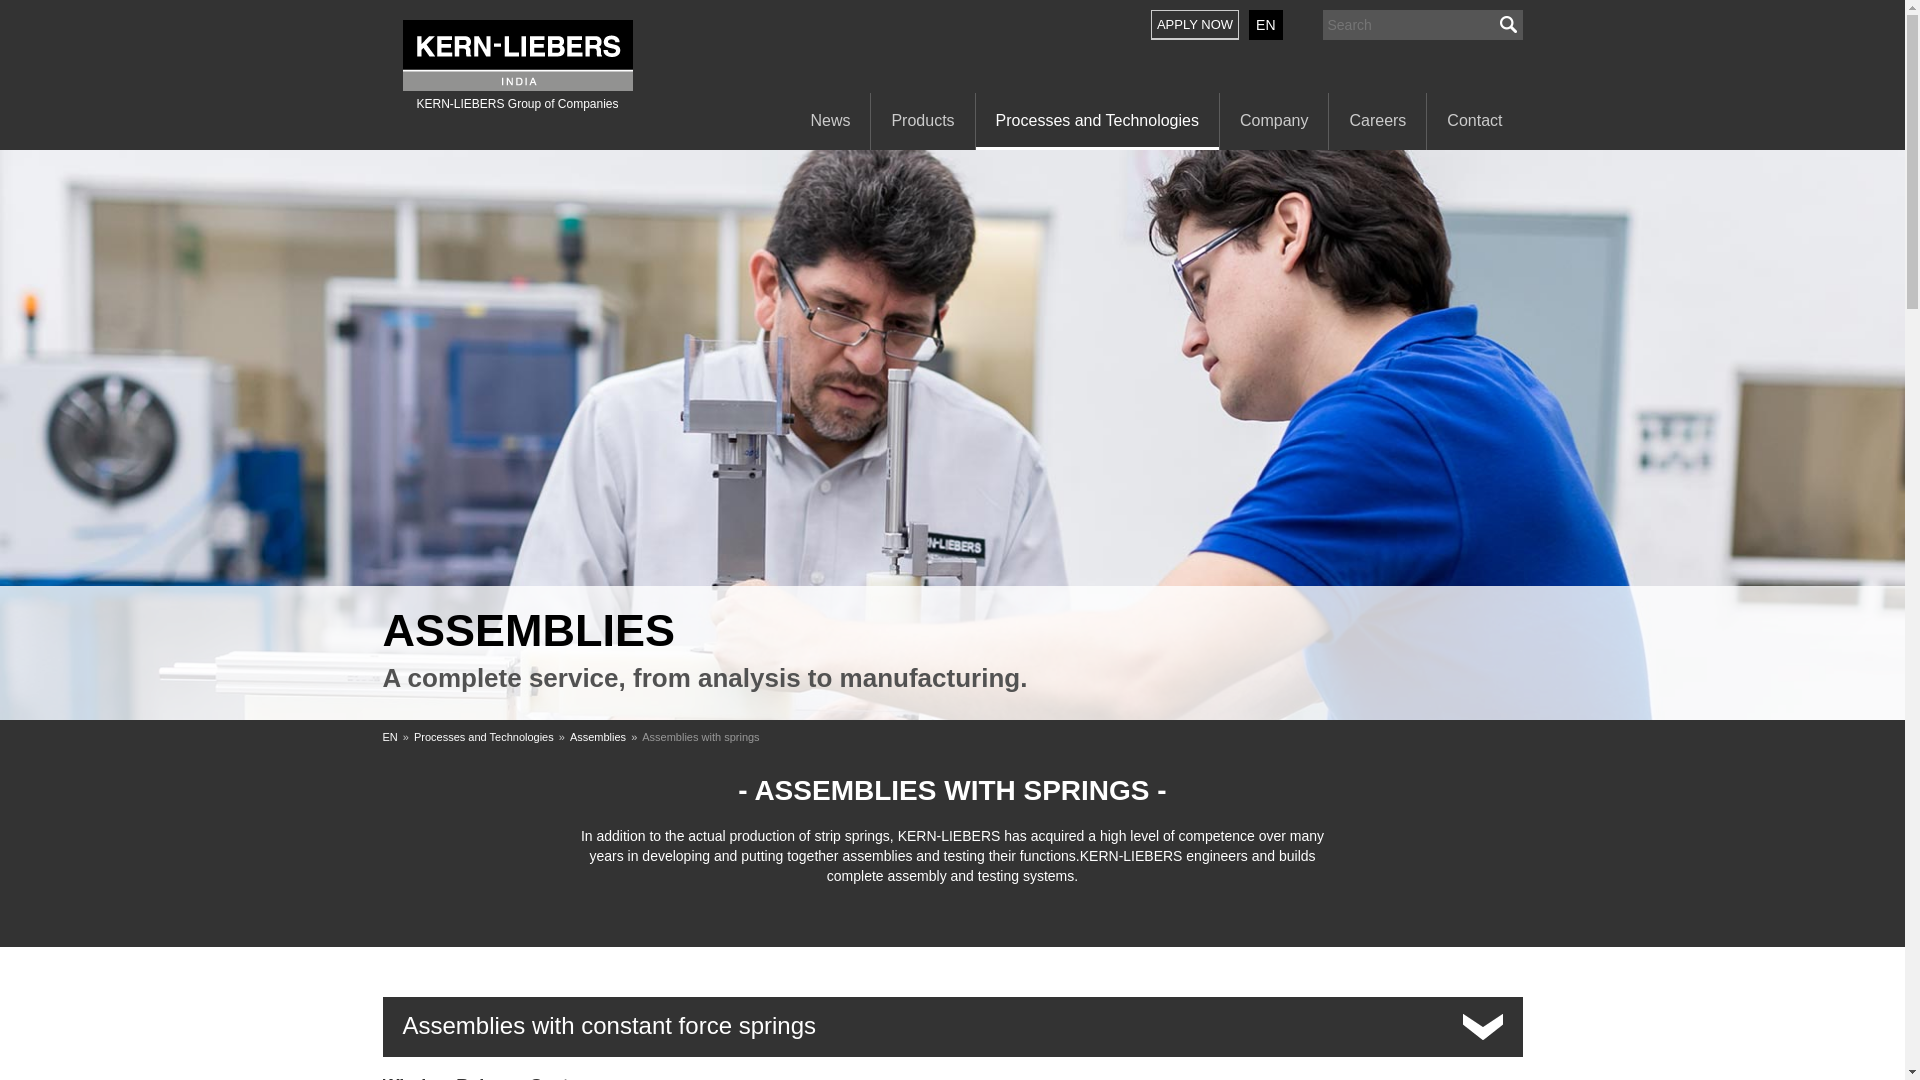 The width and height of the screenshot is (1920, 1080). I want to click on APPLY NOW, so click(1200, 24).